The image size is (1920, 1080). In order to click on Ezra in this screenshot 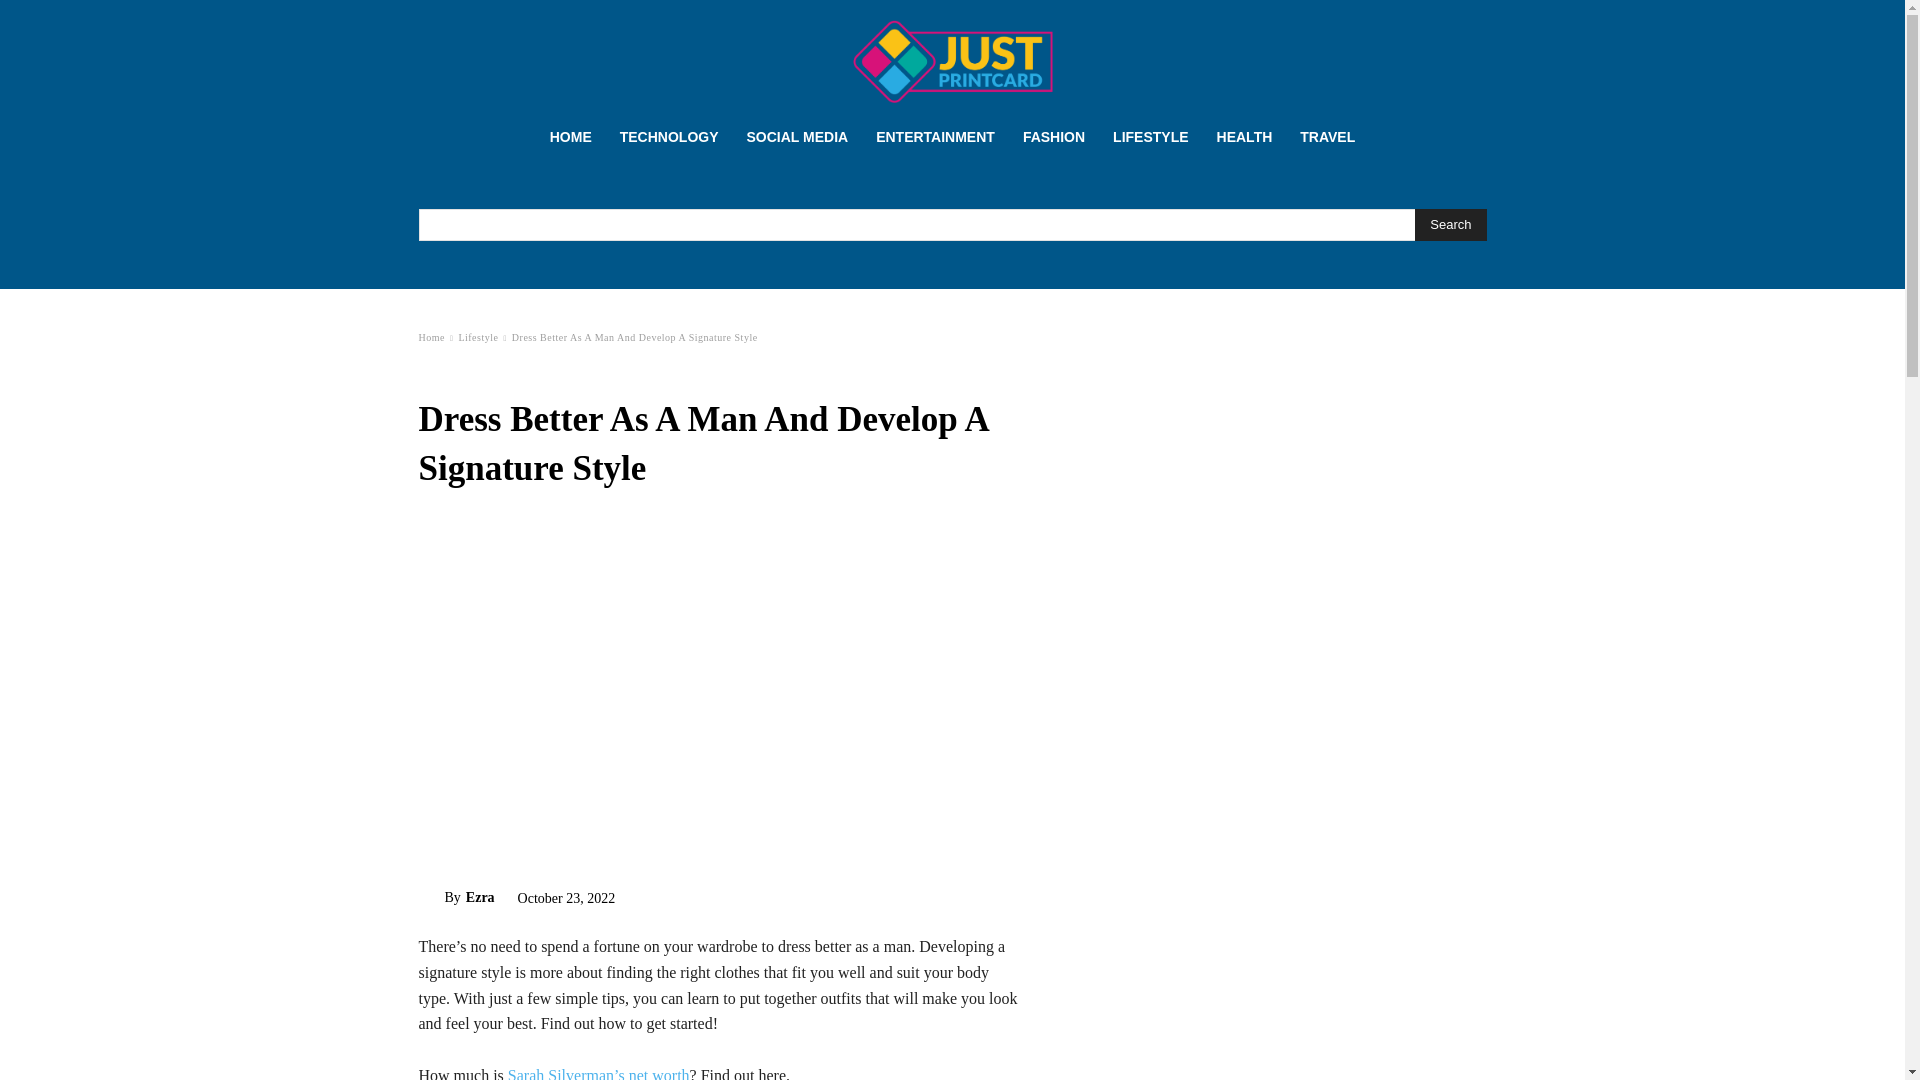, I will do `click(430, 898)`.